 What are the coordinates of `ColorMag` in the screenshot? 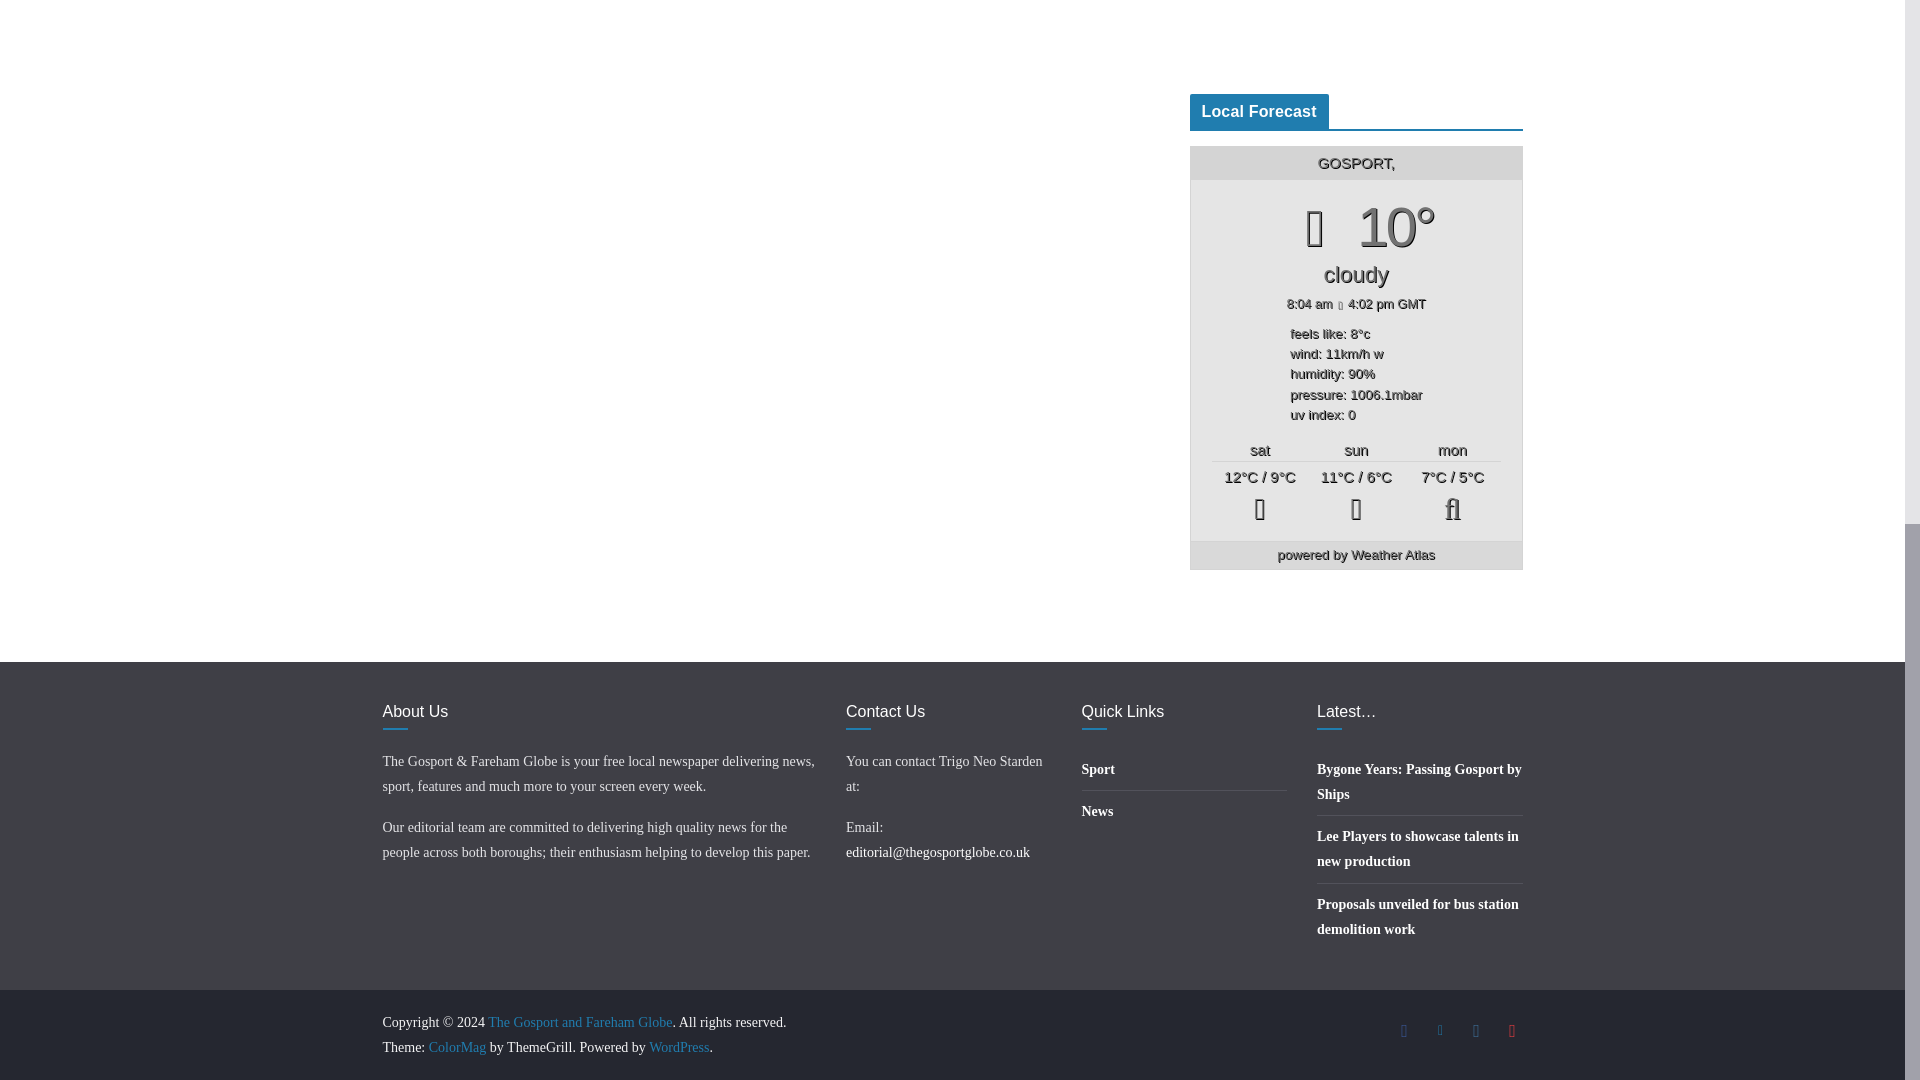 It's located at (458, 1048).